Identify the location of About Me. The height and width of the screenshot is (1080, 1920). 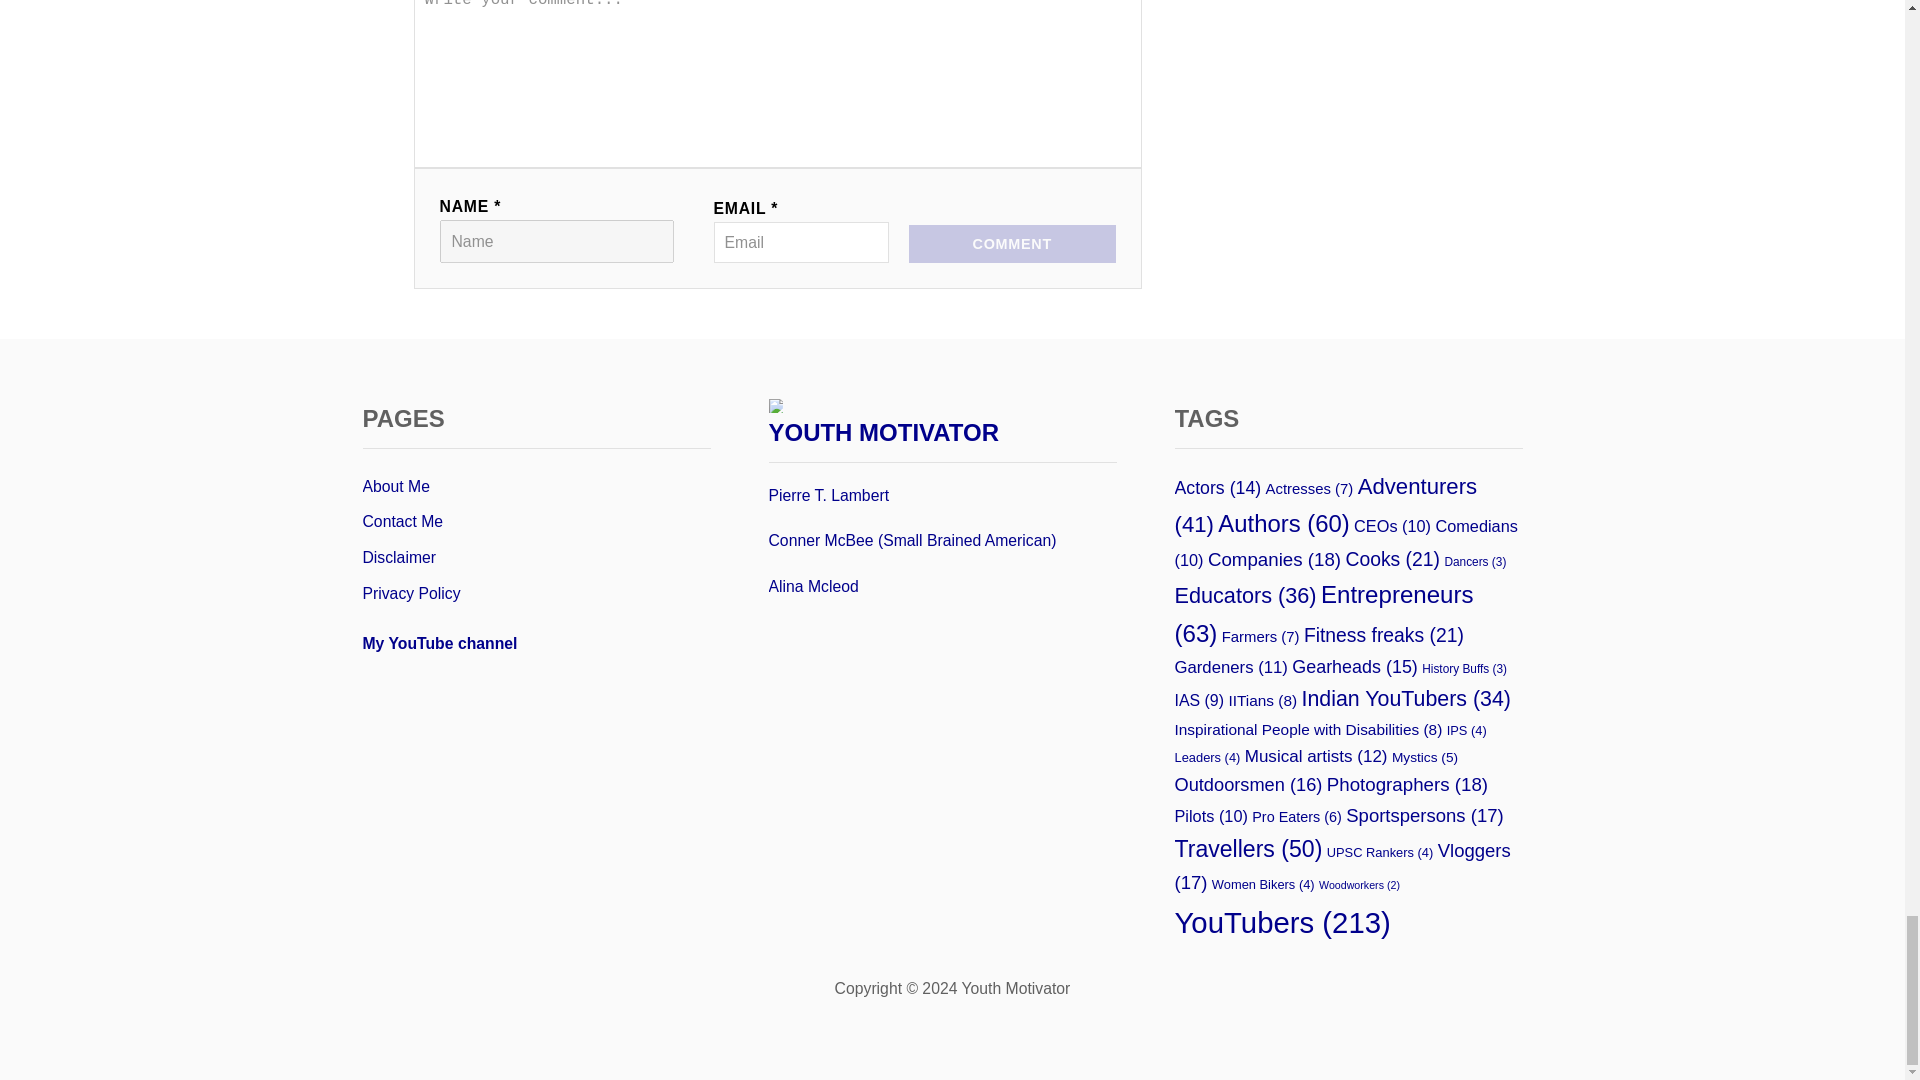
(536, 486).